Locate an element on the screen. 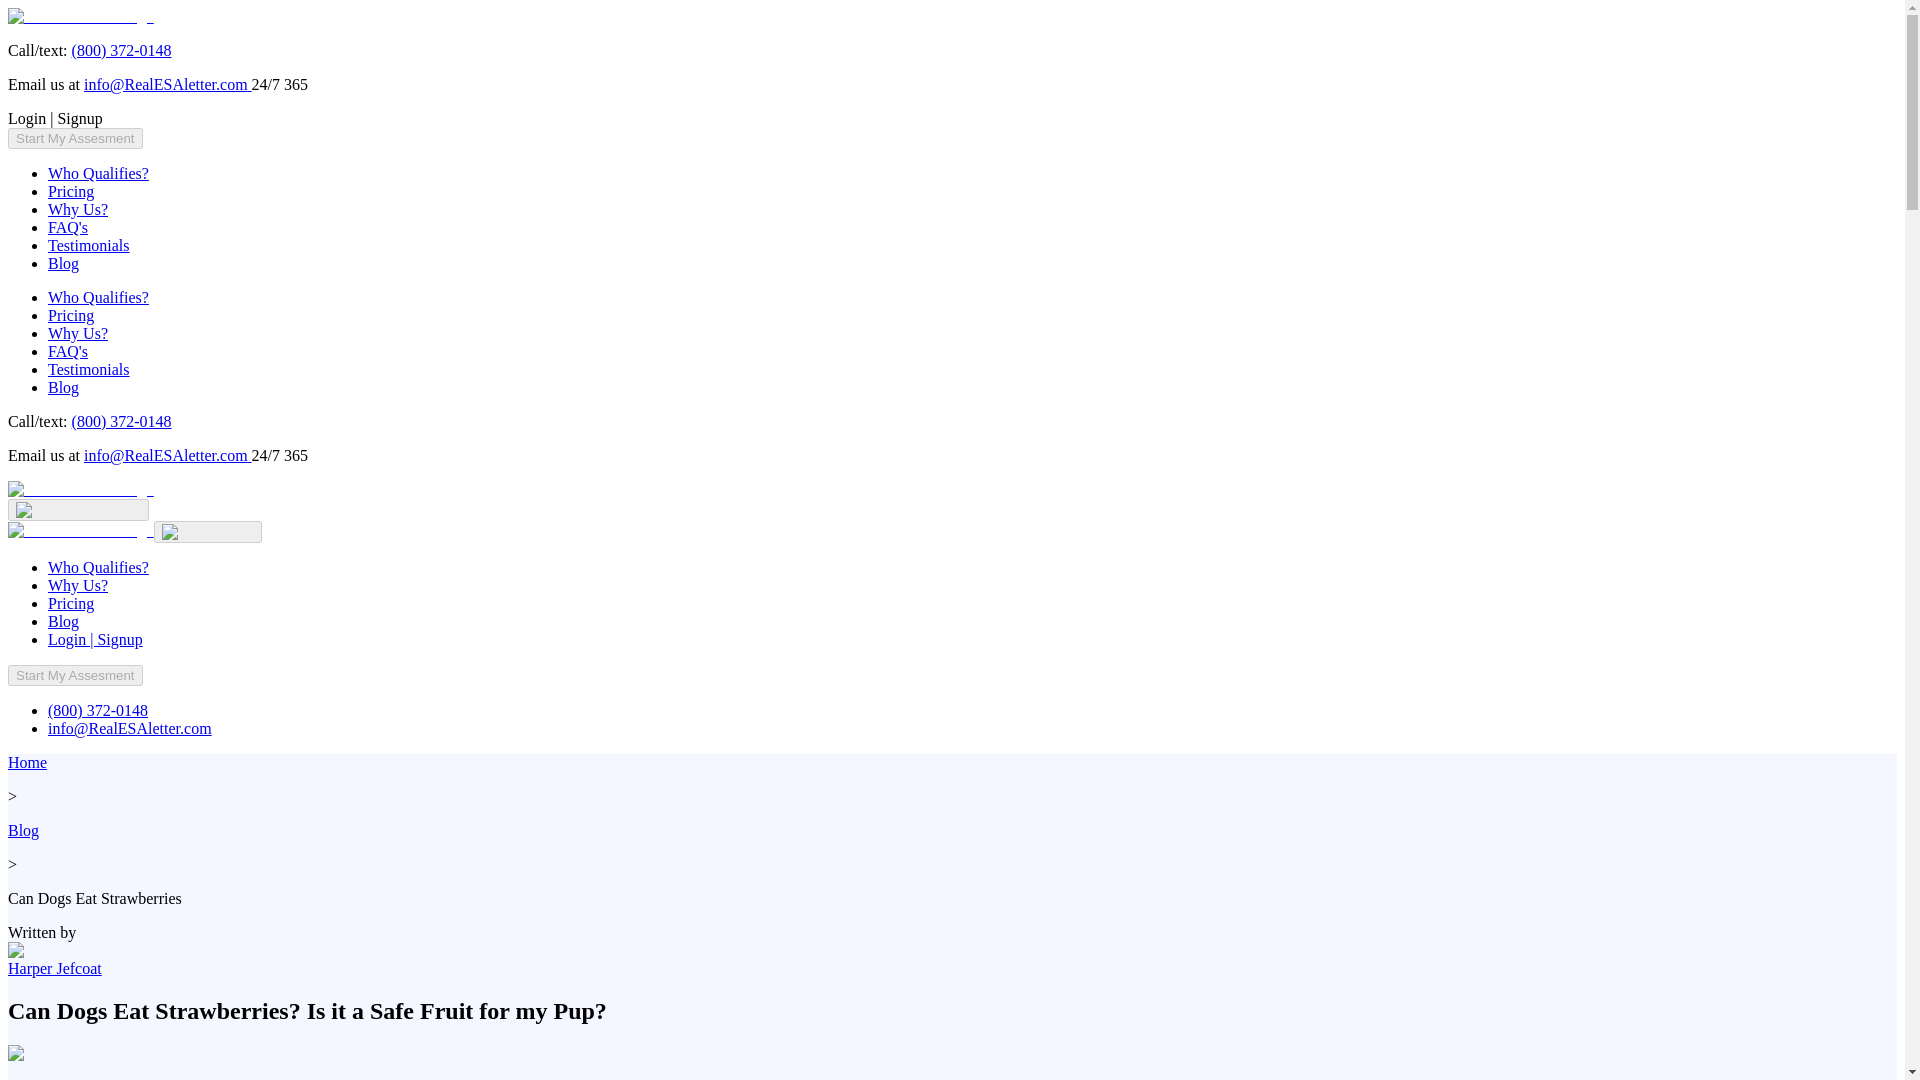 Image resolution: width=1920 pixels, height=1080 pixels. Blog is located at coordinates (63, 263).